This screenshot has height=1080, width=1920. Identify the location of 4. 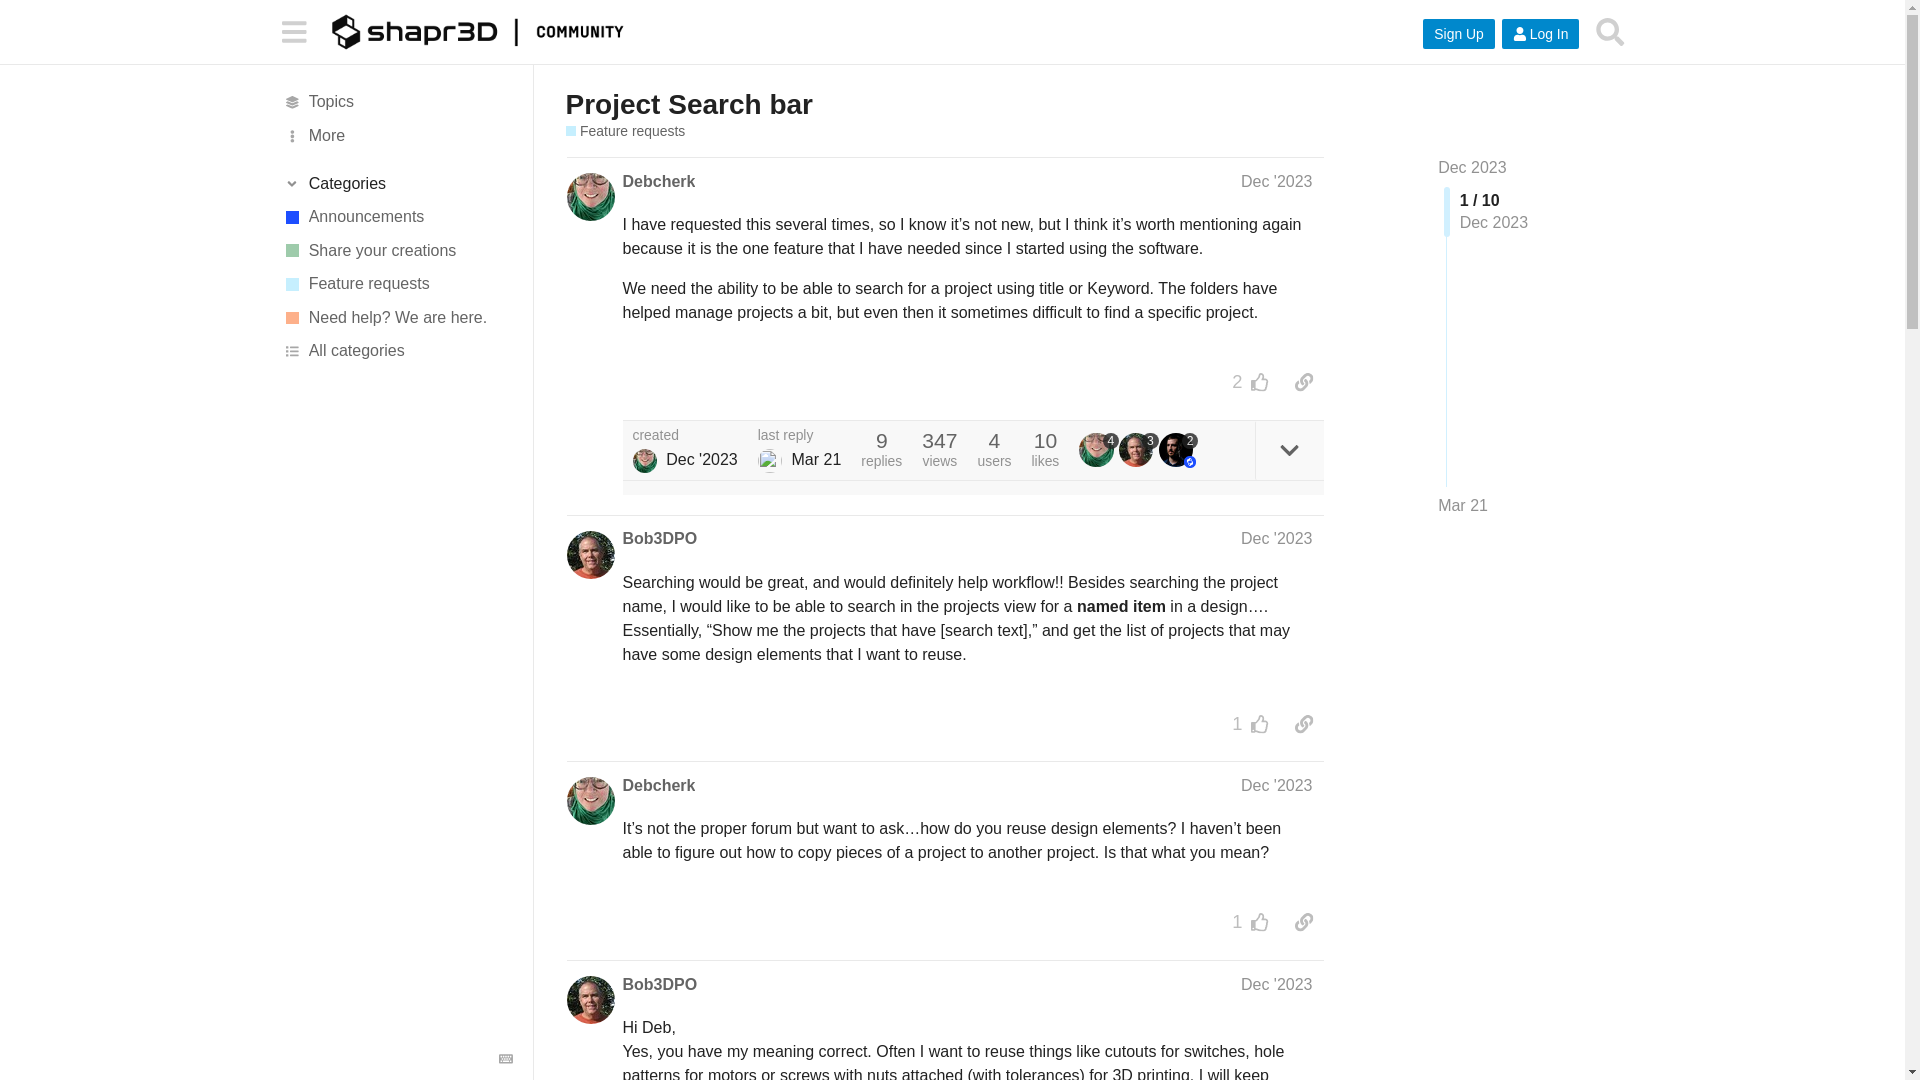
(1099, 450).